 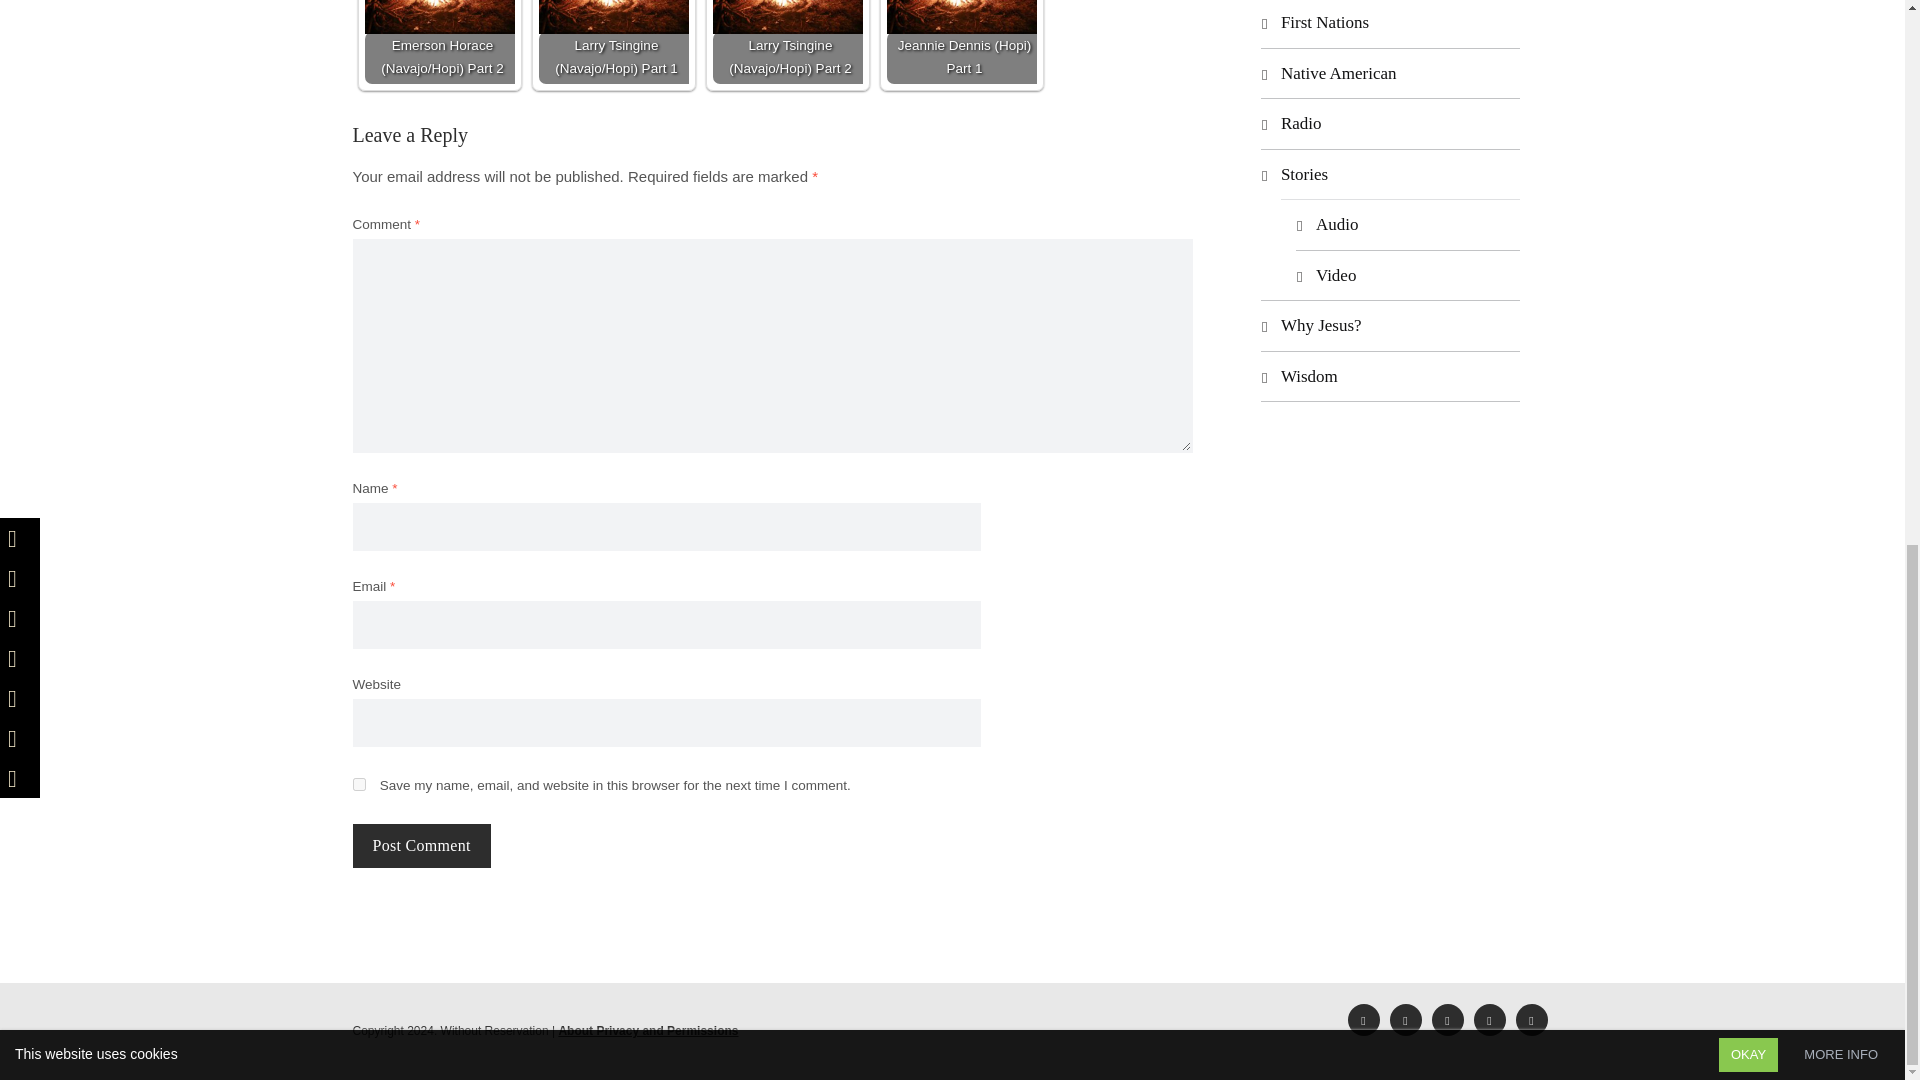 I want to click on yes, so click(x=358, y=784).